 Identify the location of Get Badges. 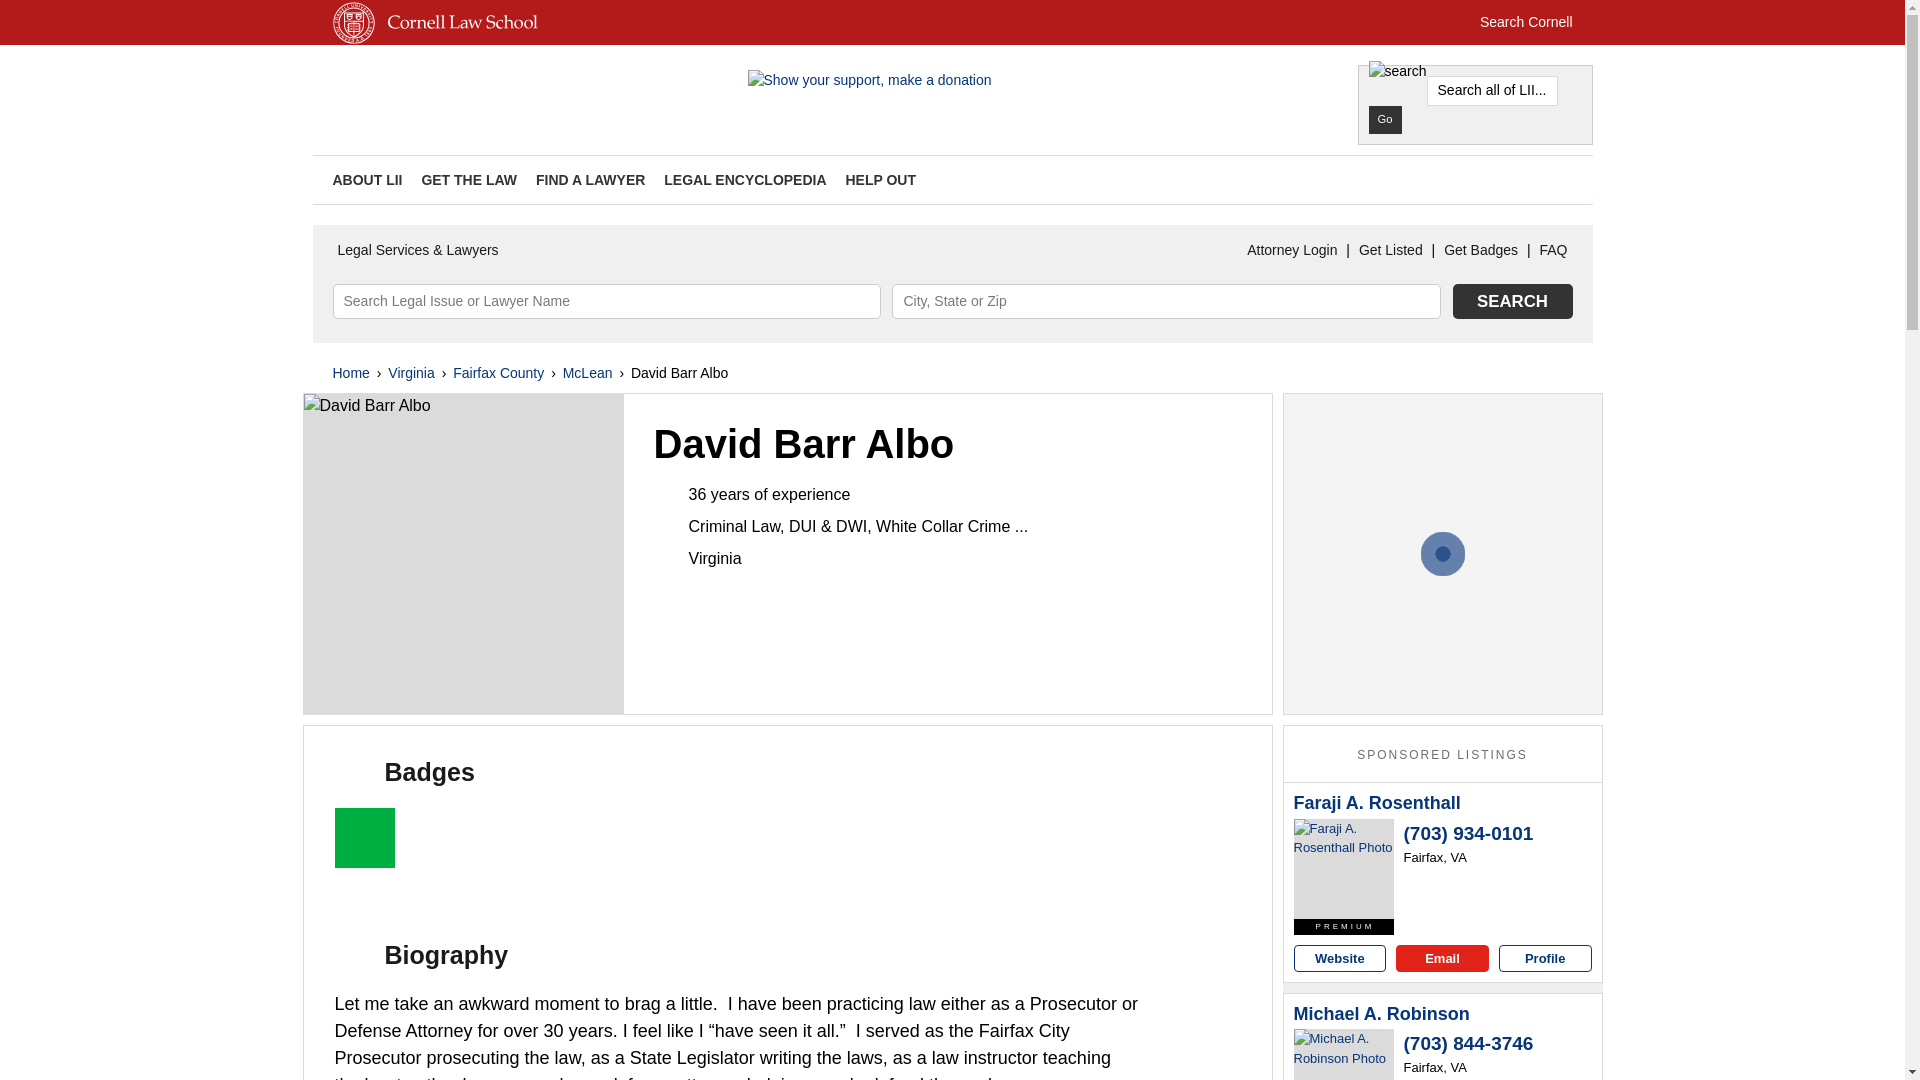
(1480, 250).